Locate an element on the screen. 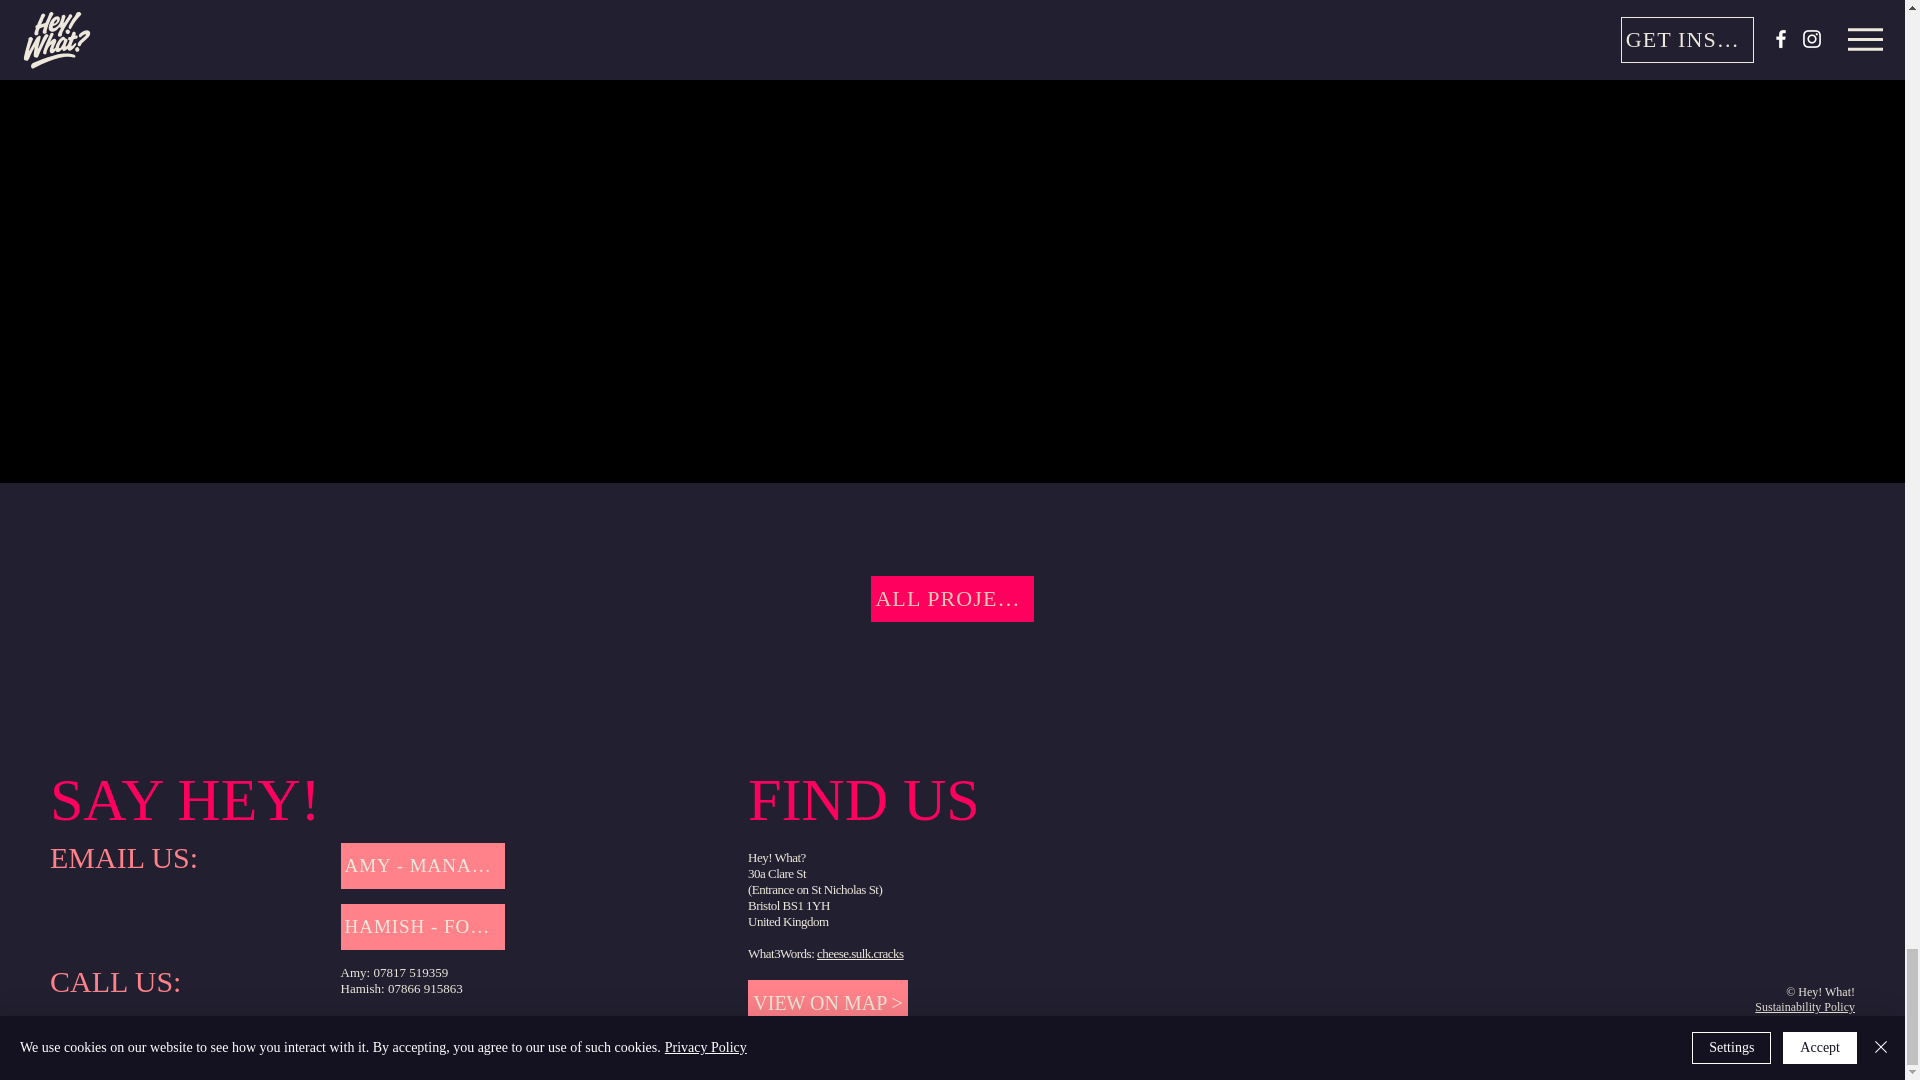 This screenshot has height=1080, width=1920. ALL PROJECTS is located at coordinates (952, 598).